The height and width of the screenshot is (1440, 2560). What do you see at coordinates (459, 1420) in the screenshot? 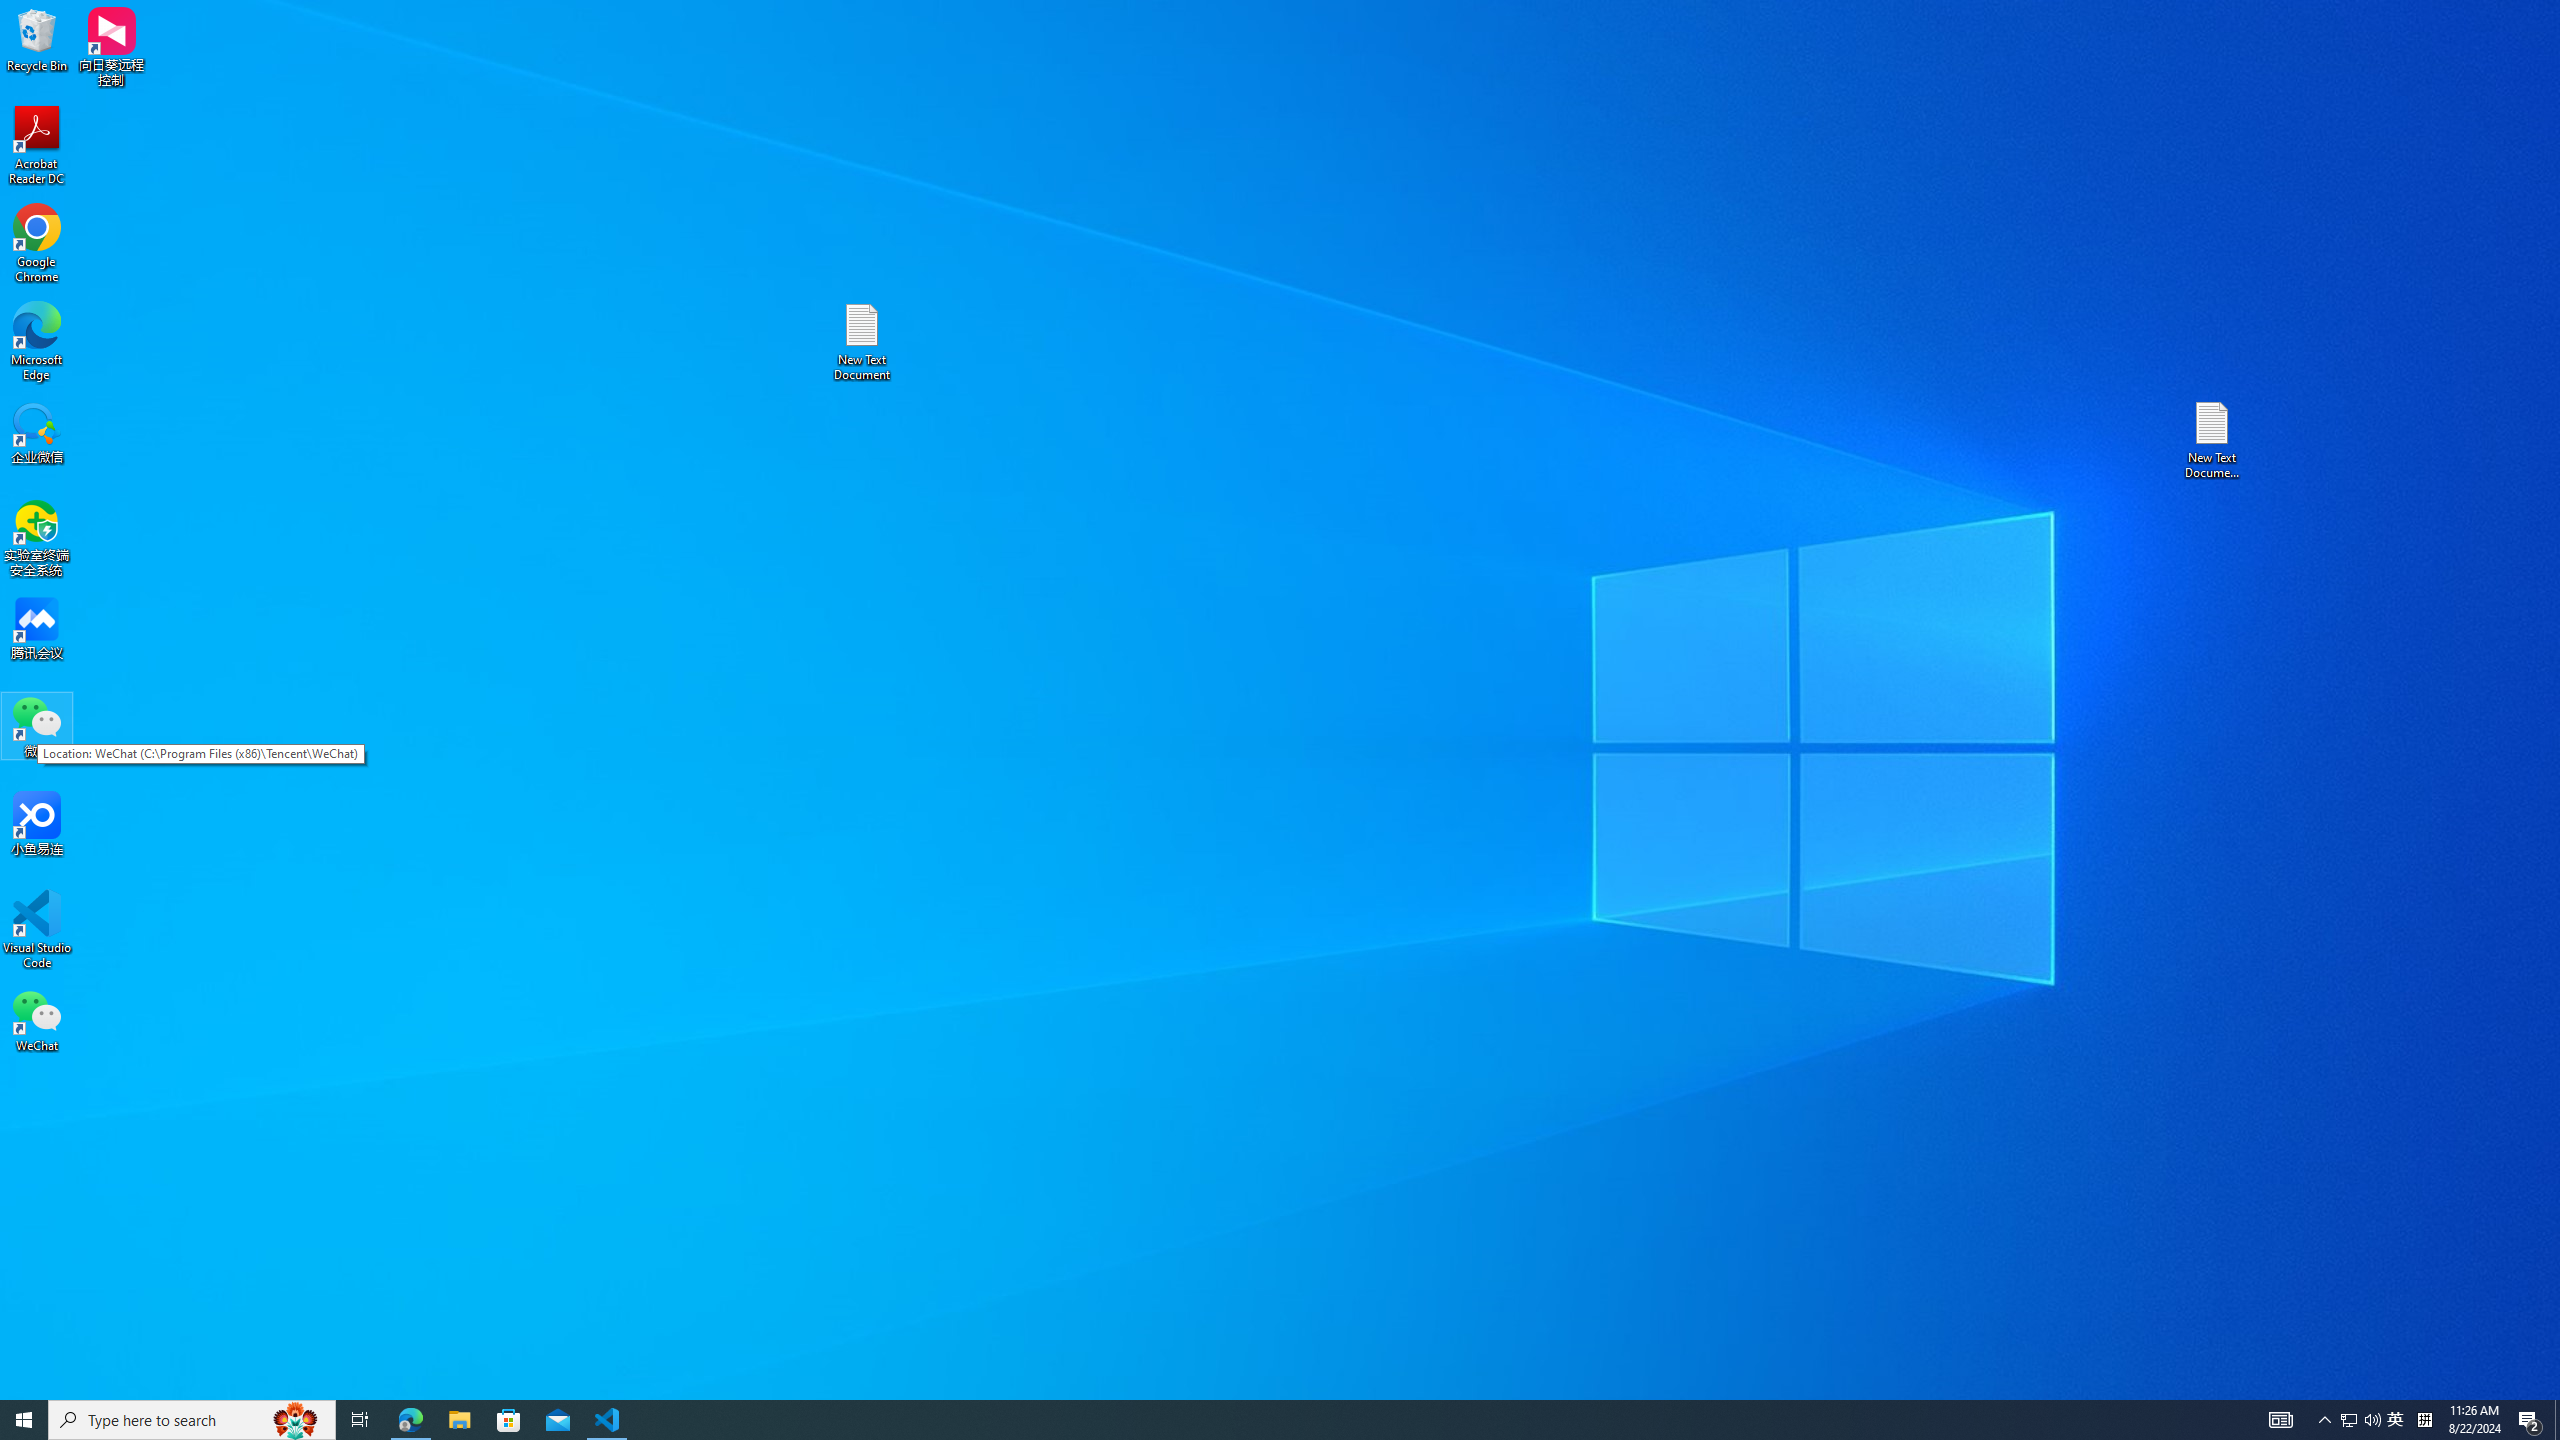
I see `User Promoted Notification Area` at bounding box center [459, 1420].